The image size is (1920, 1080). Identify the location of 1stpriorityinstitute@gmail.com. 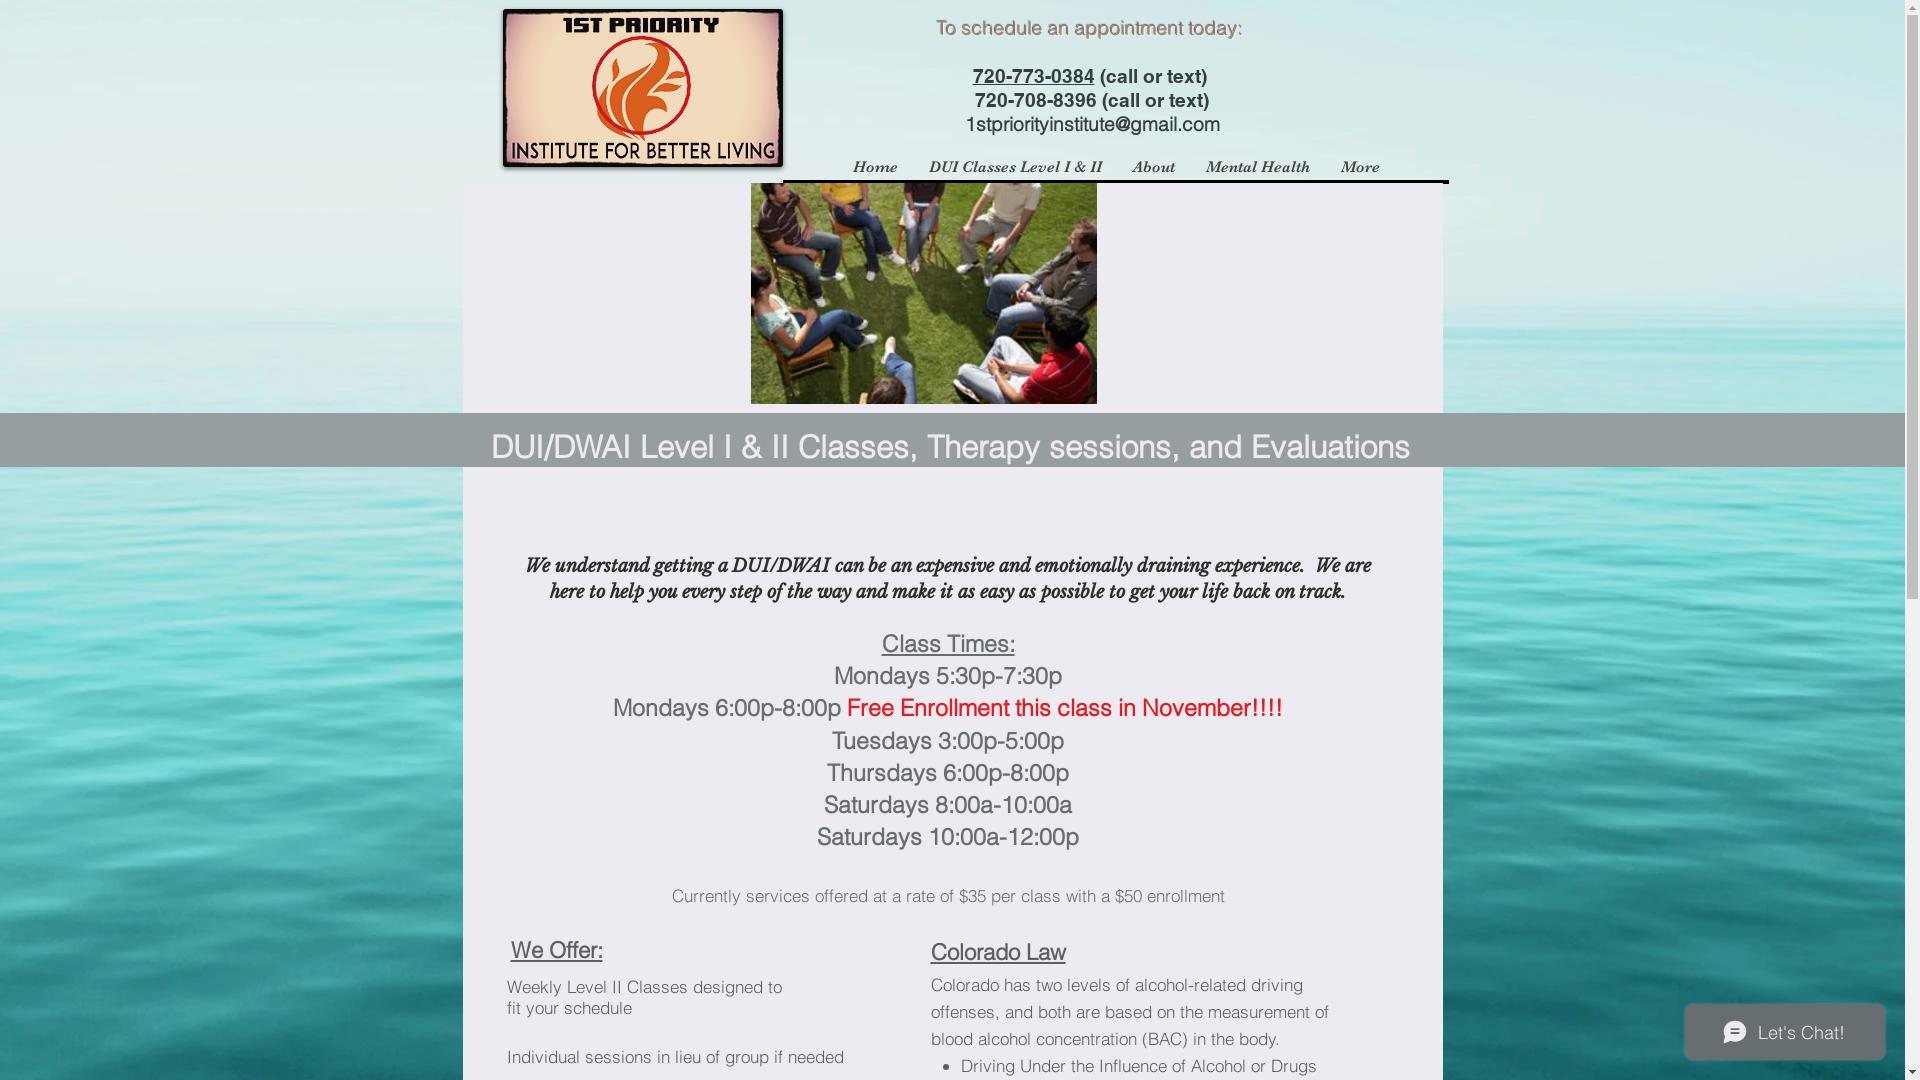
(1092, 124).